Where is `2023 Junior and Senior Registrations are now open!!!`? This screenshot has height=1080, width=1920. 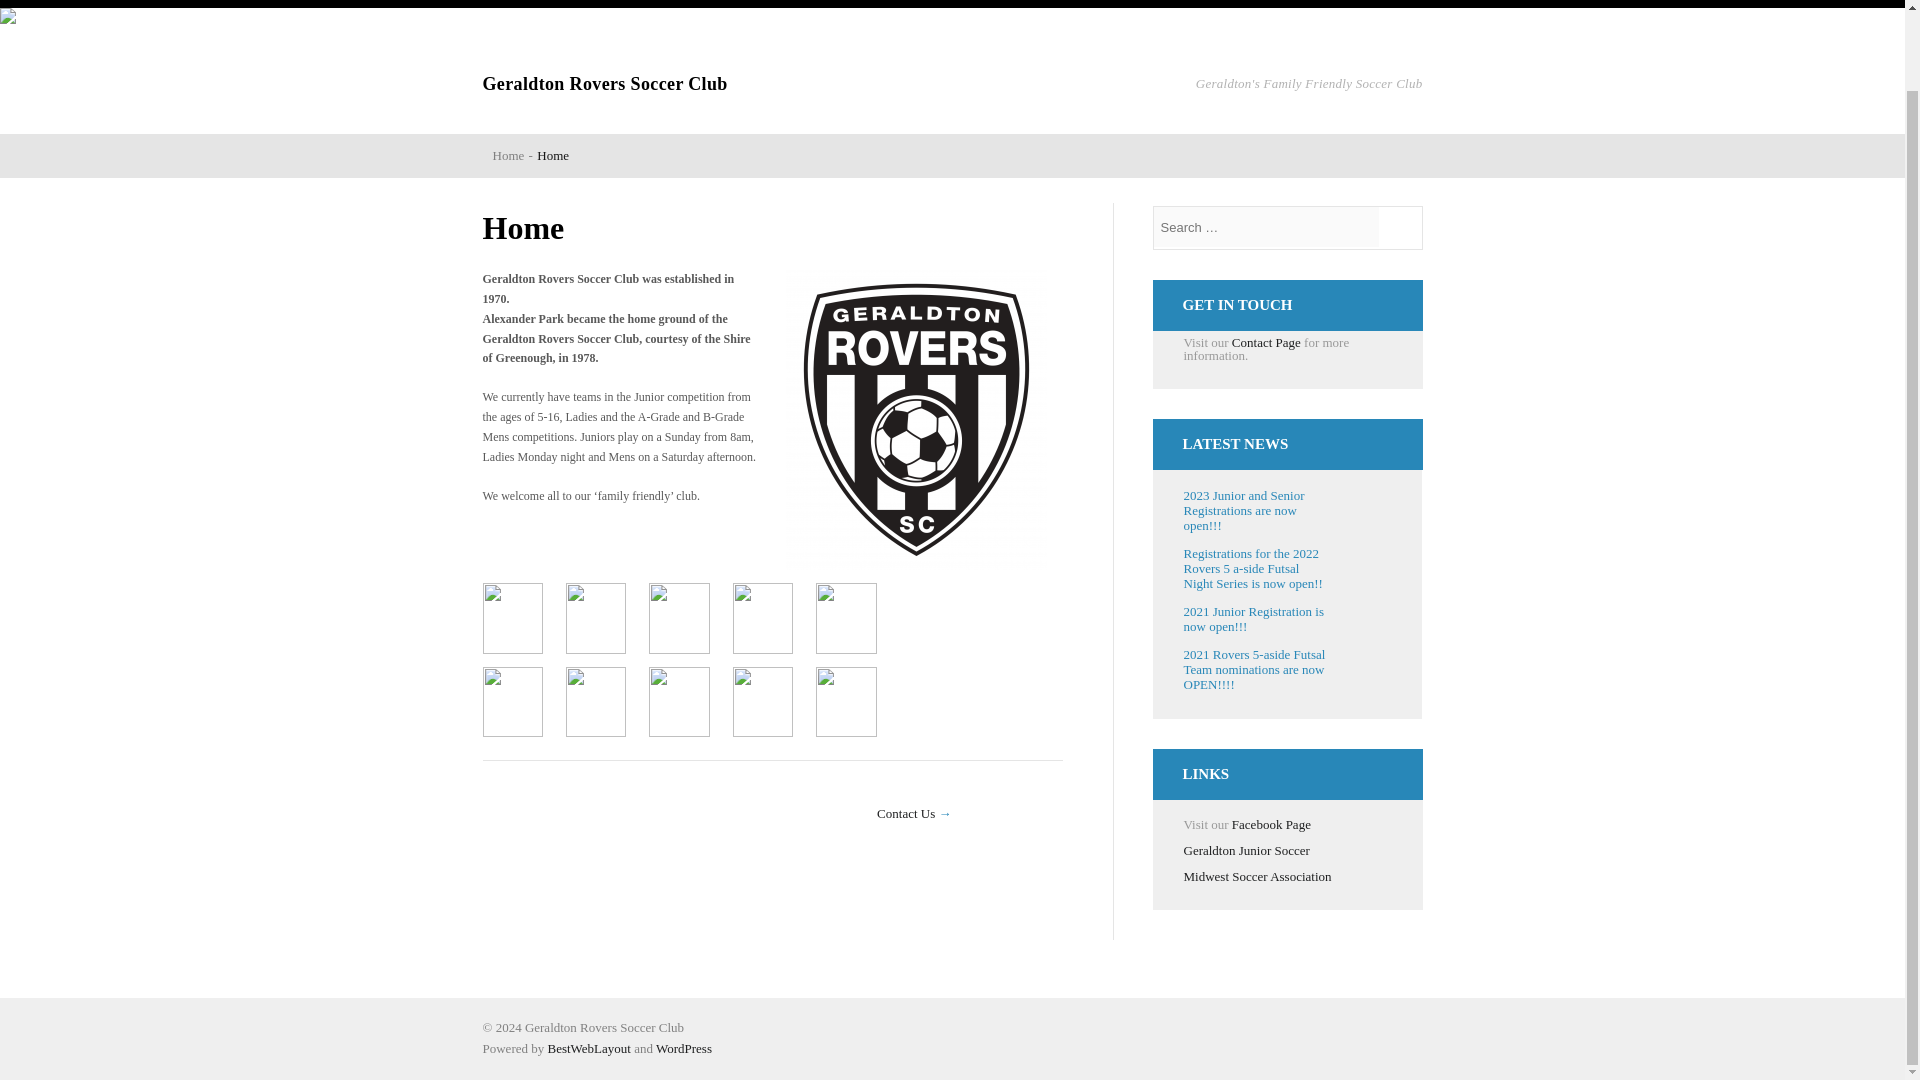 2023 Junior and Senior Registrations are now open!!! is located at coordinates (1244, 510).